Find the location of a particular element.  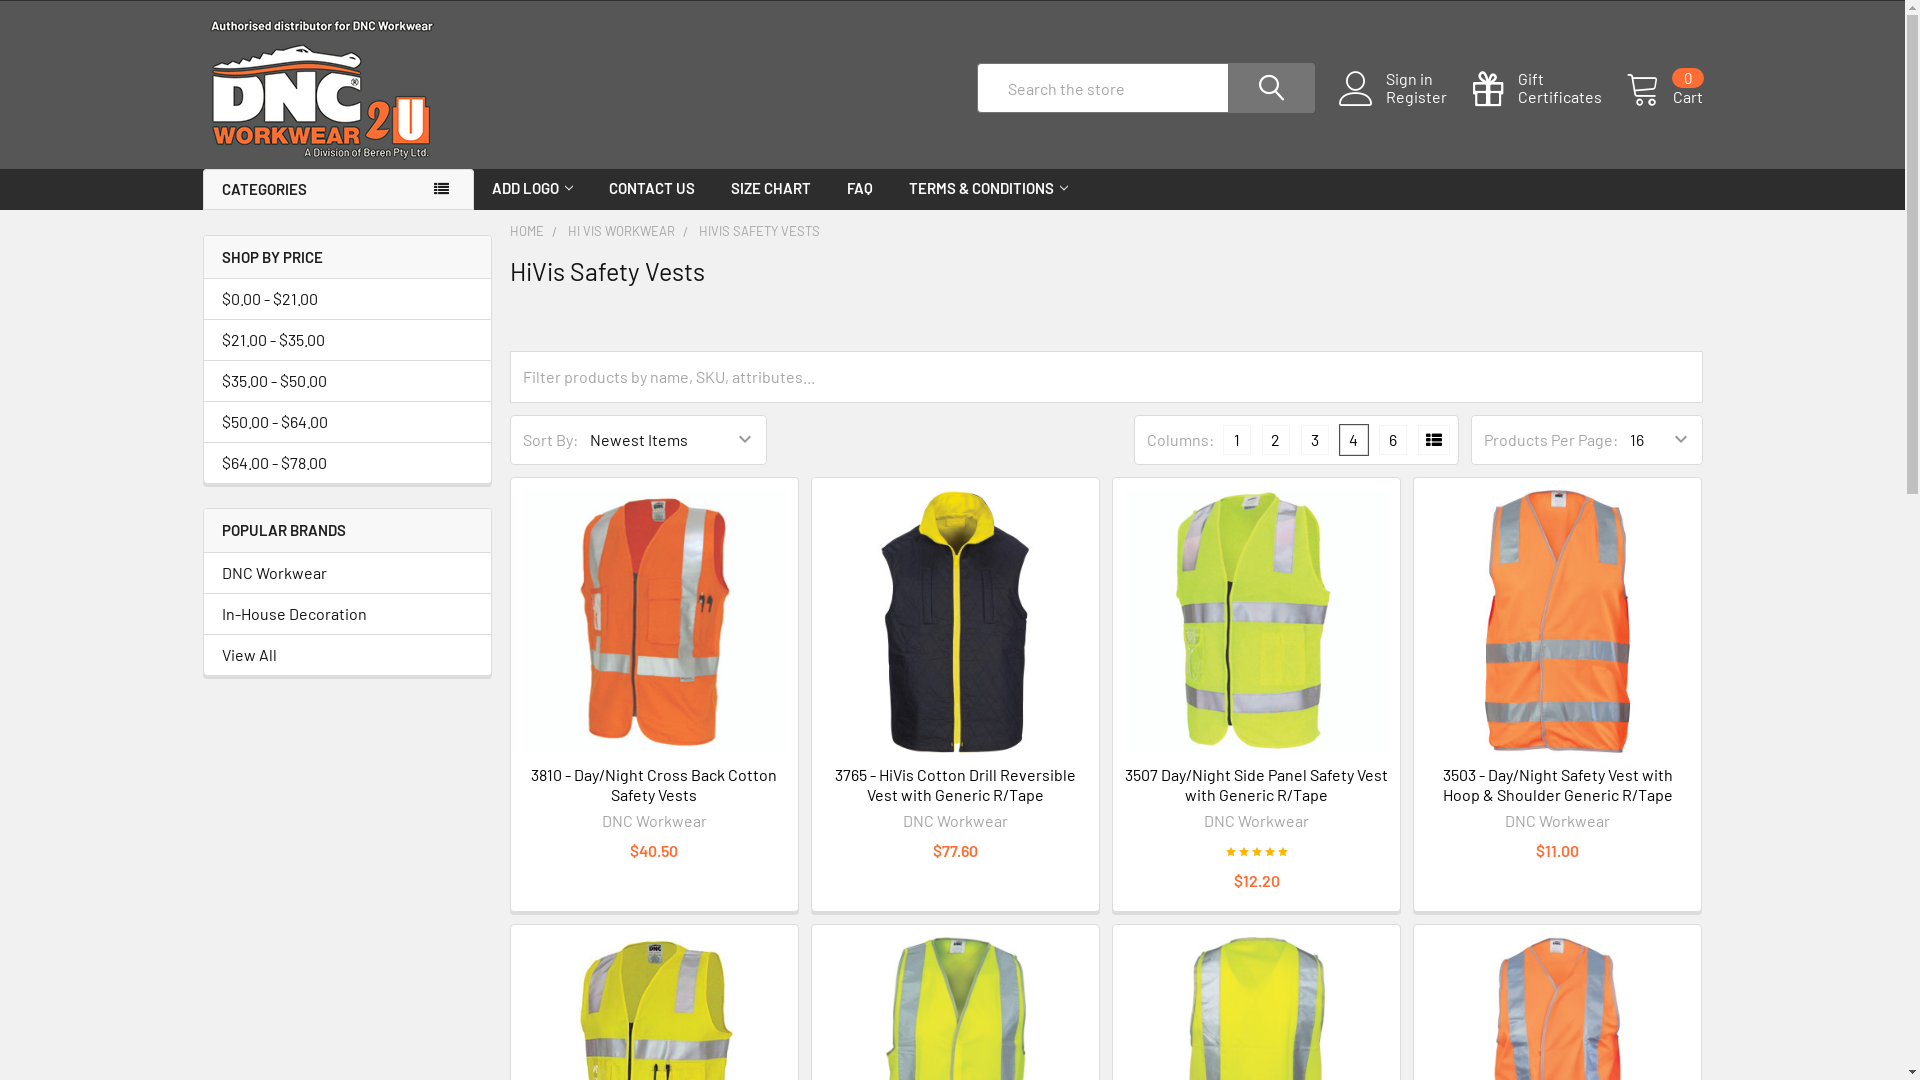

CATEGORIES is located at coordinates (338, 190).